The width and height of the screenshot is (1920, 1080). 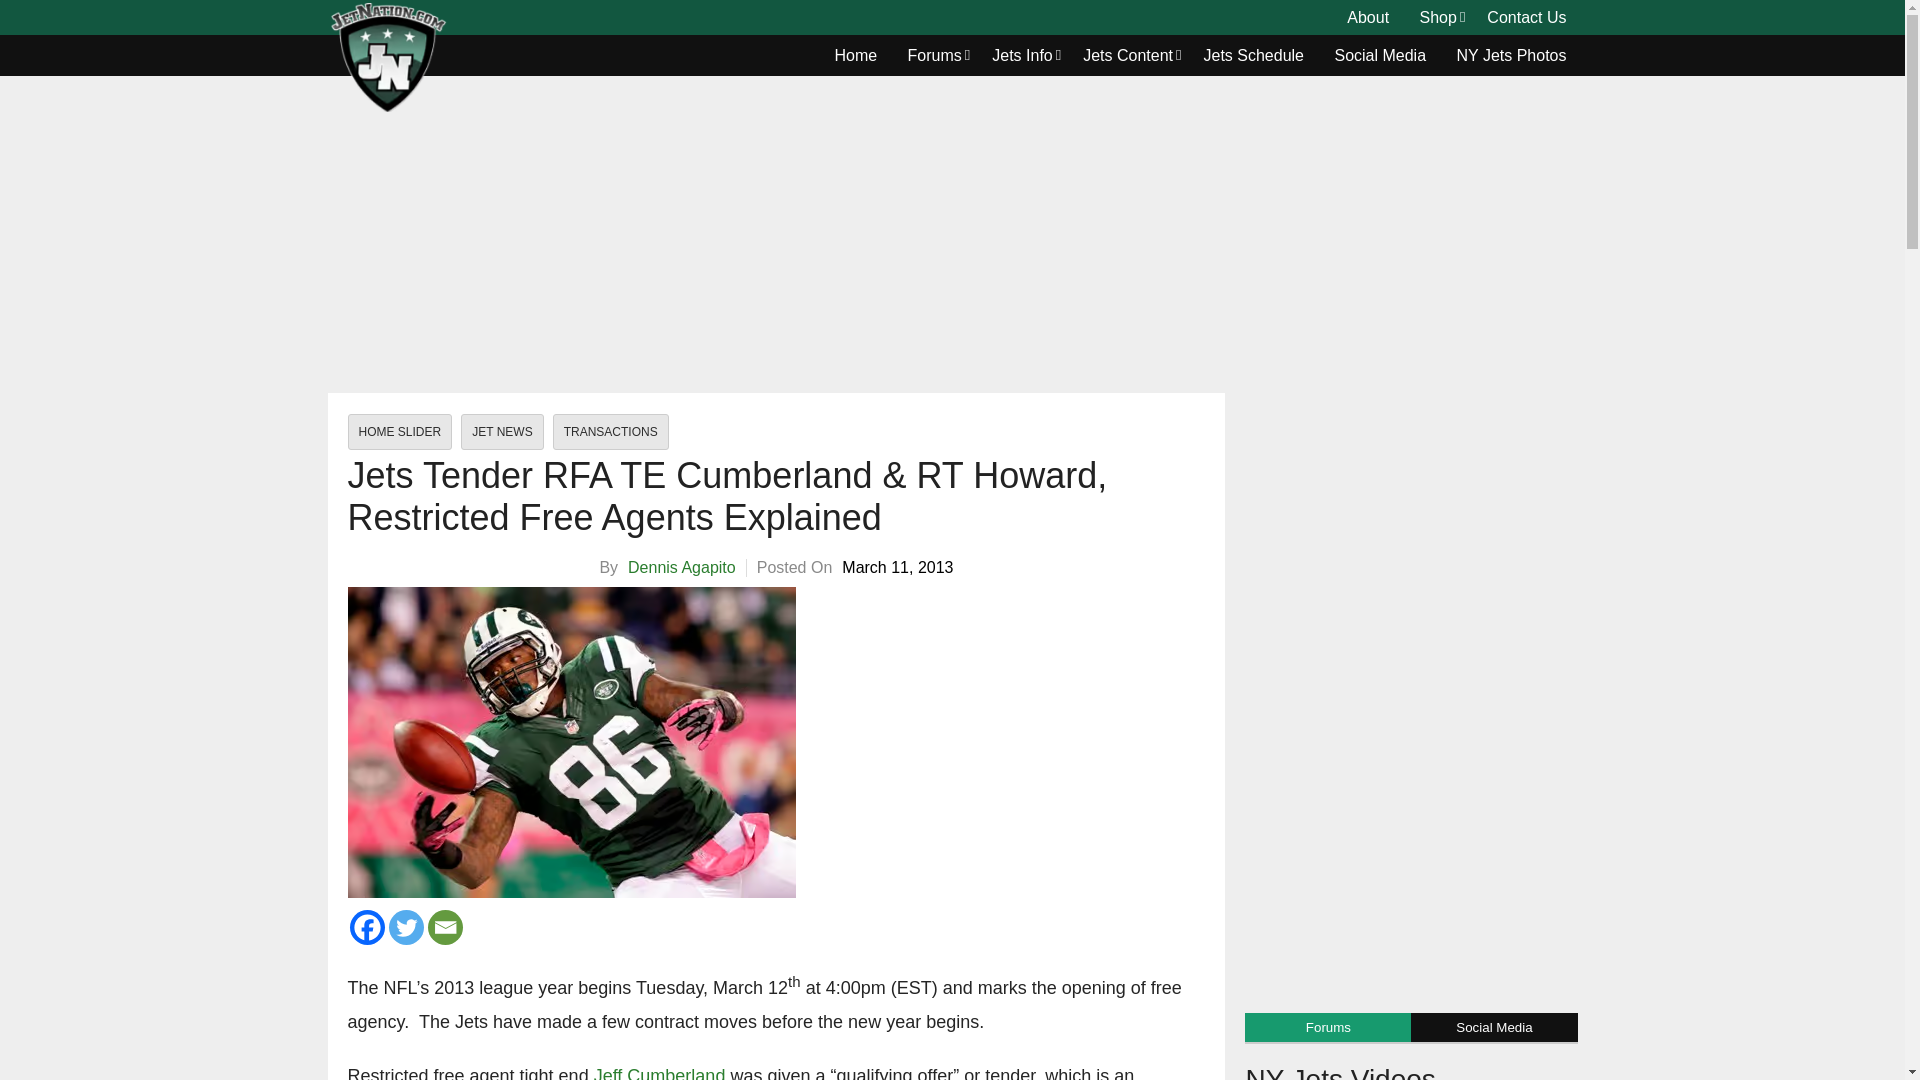 What do you see at coordinates (502, 432) in the screenshot?
I see `JET NEWS` at bounding box center [502, 432].